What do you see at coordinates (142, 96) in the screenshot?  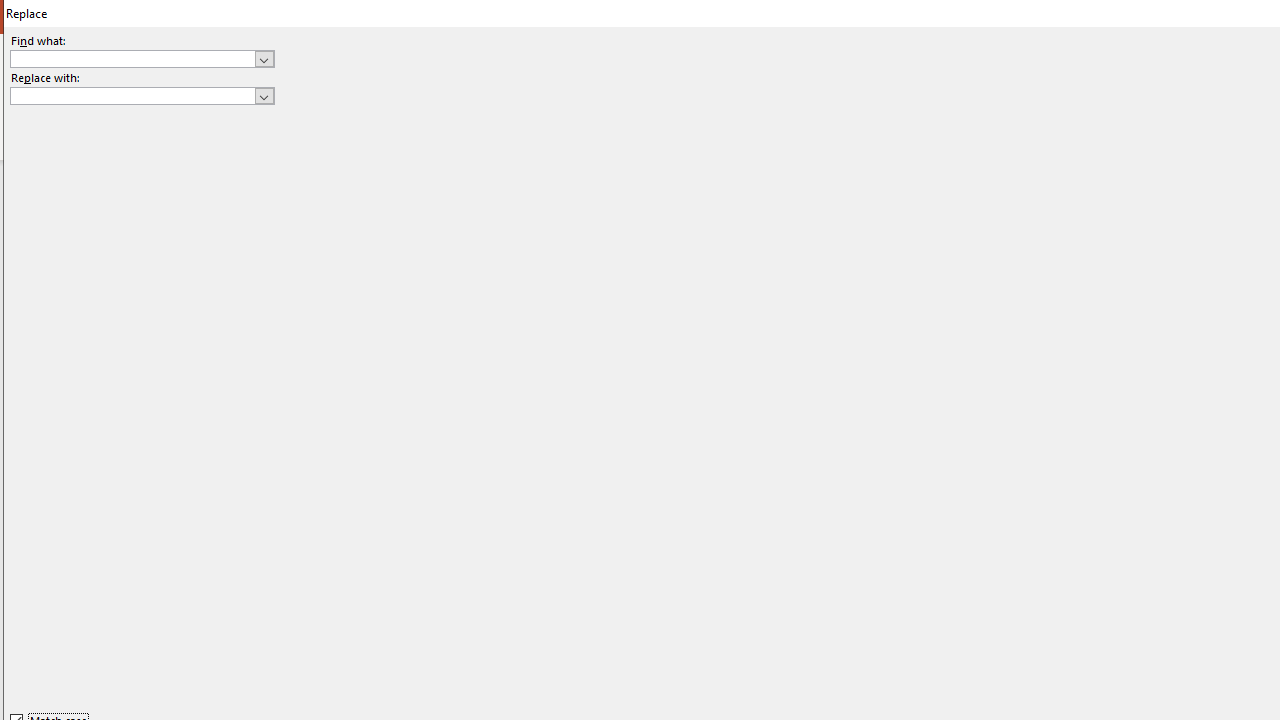 I see `Replace with` at bounding box center [142, 96].